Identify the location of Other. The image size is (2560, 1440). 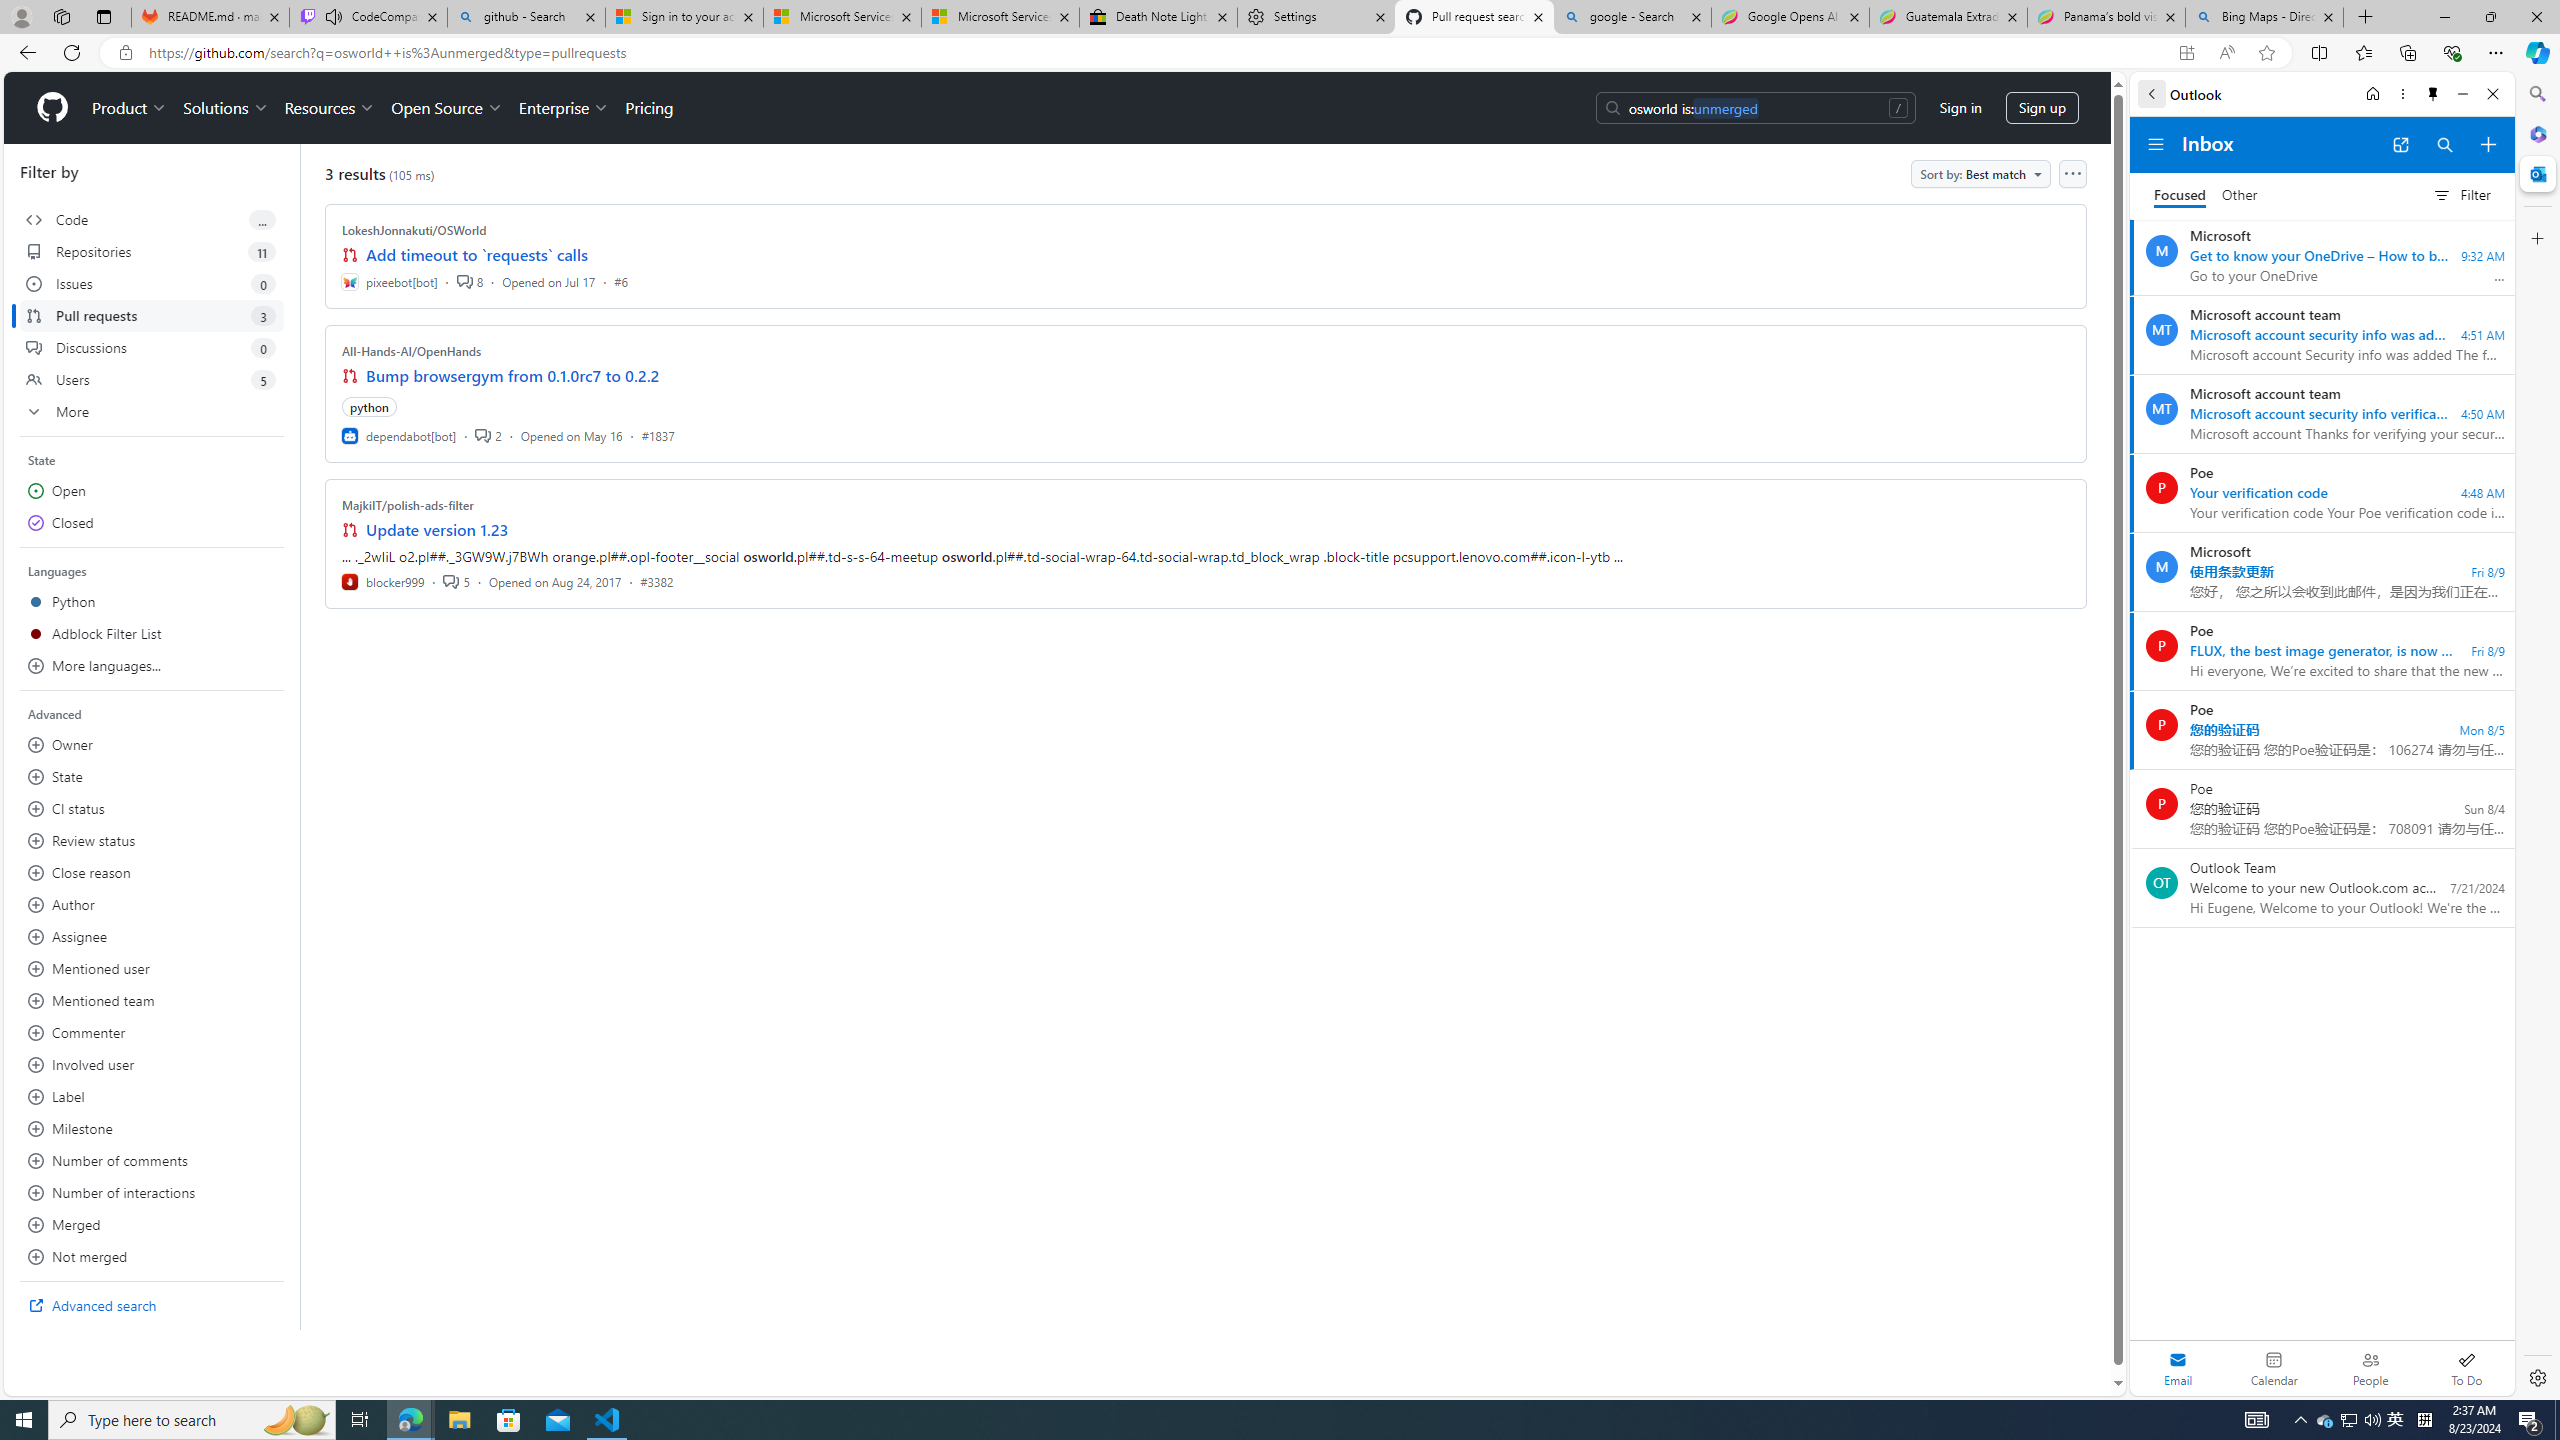
(2240, 196).